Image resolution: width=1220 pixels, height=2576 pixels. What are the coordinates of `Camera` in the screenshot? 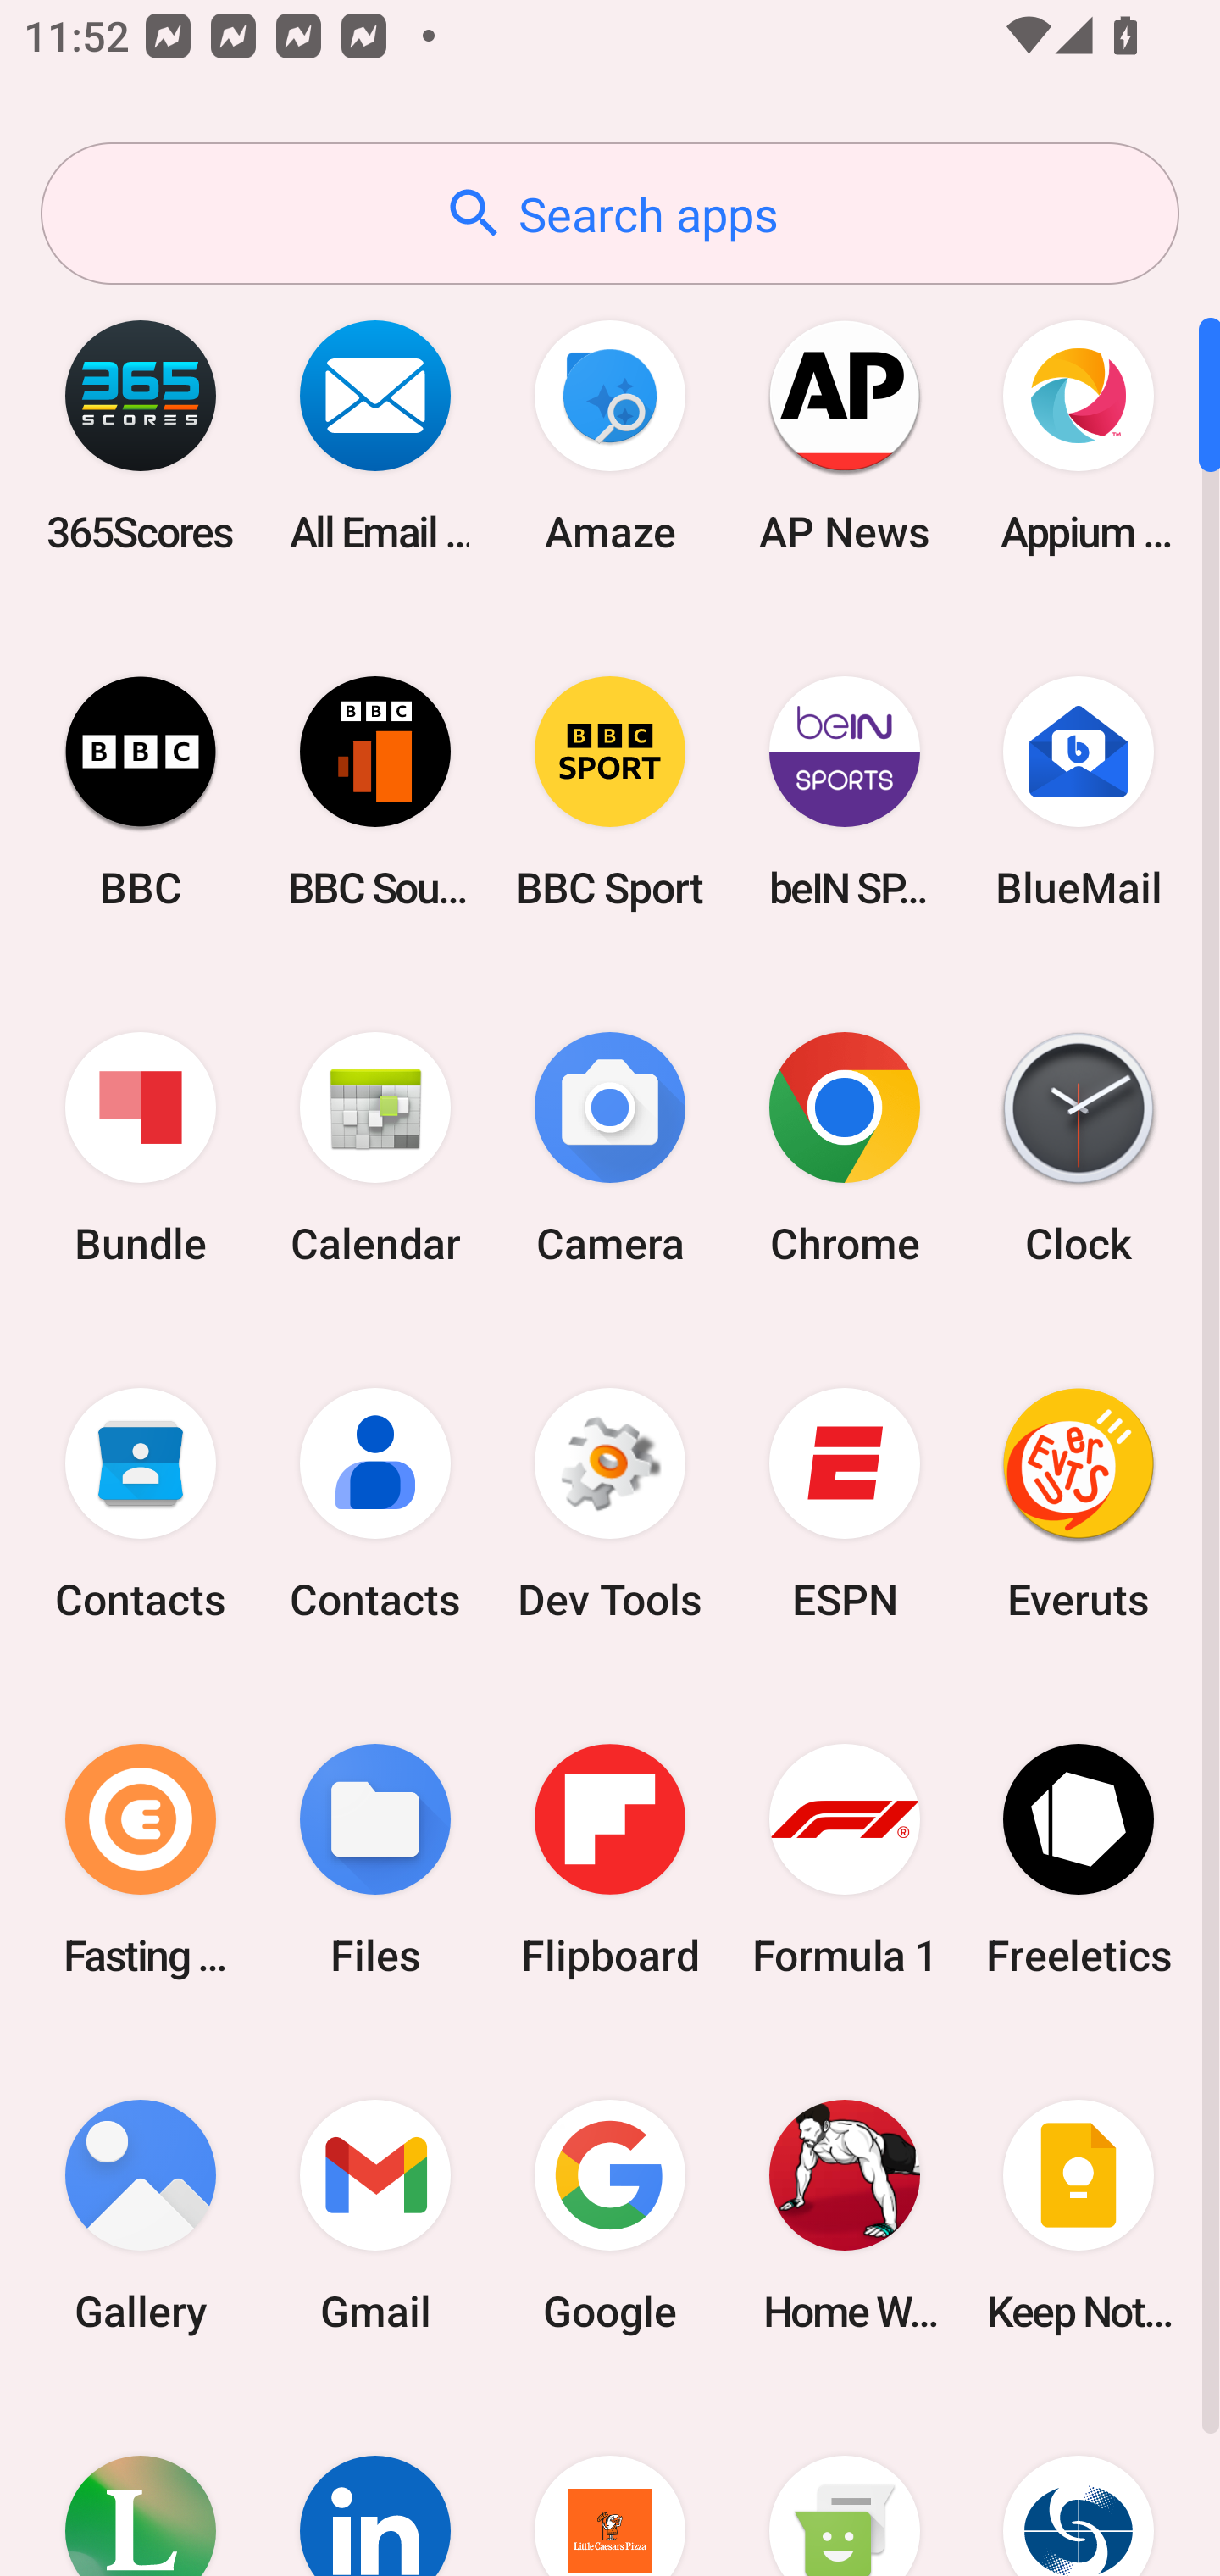 It's located at (610, 1149).